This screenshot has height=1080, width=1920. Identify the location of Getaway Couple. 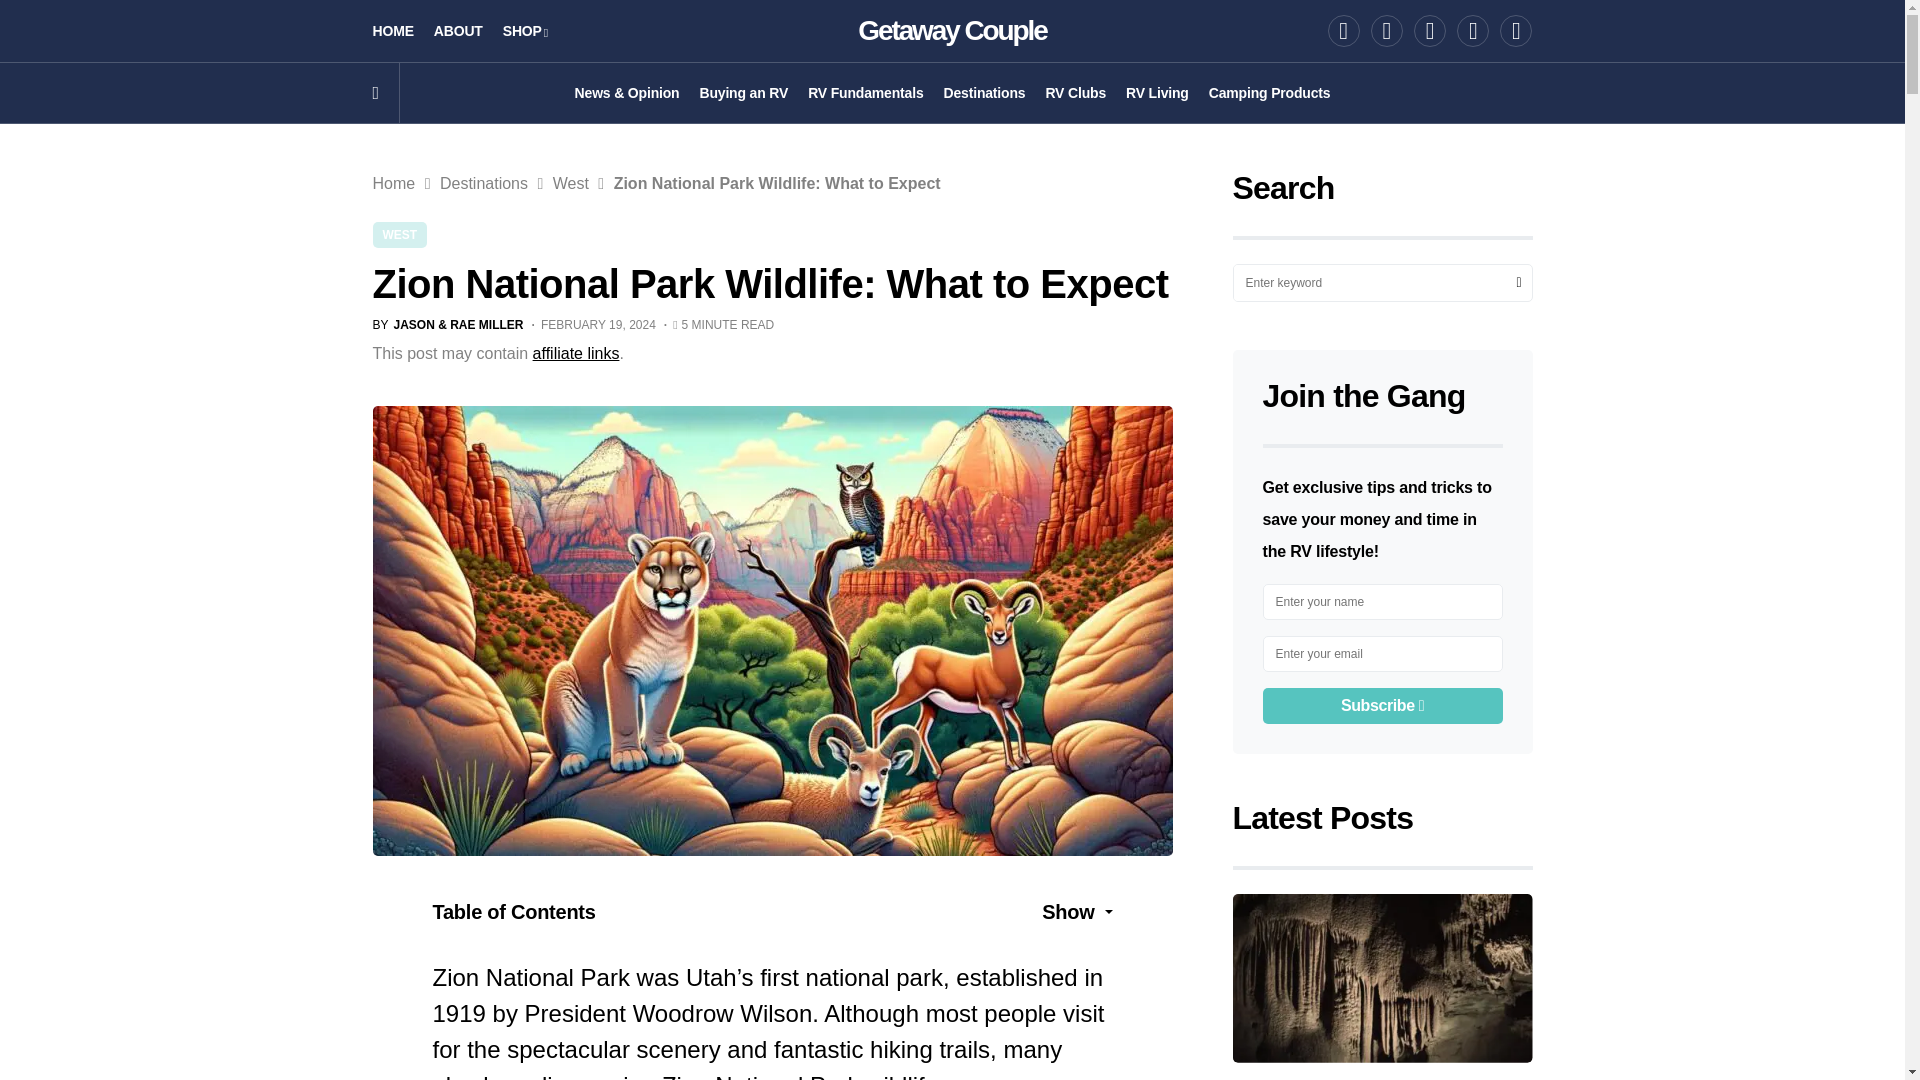
(952, 30).